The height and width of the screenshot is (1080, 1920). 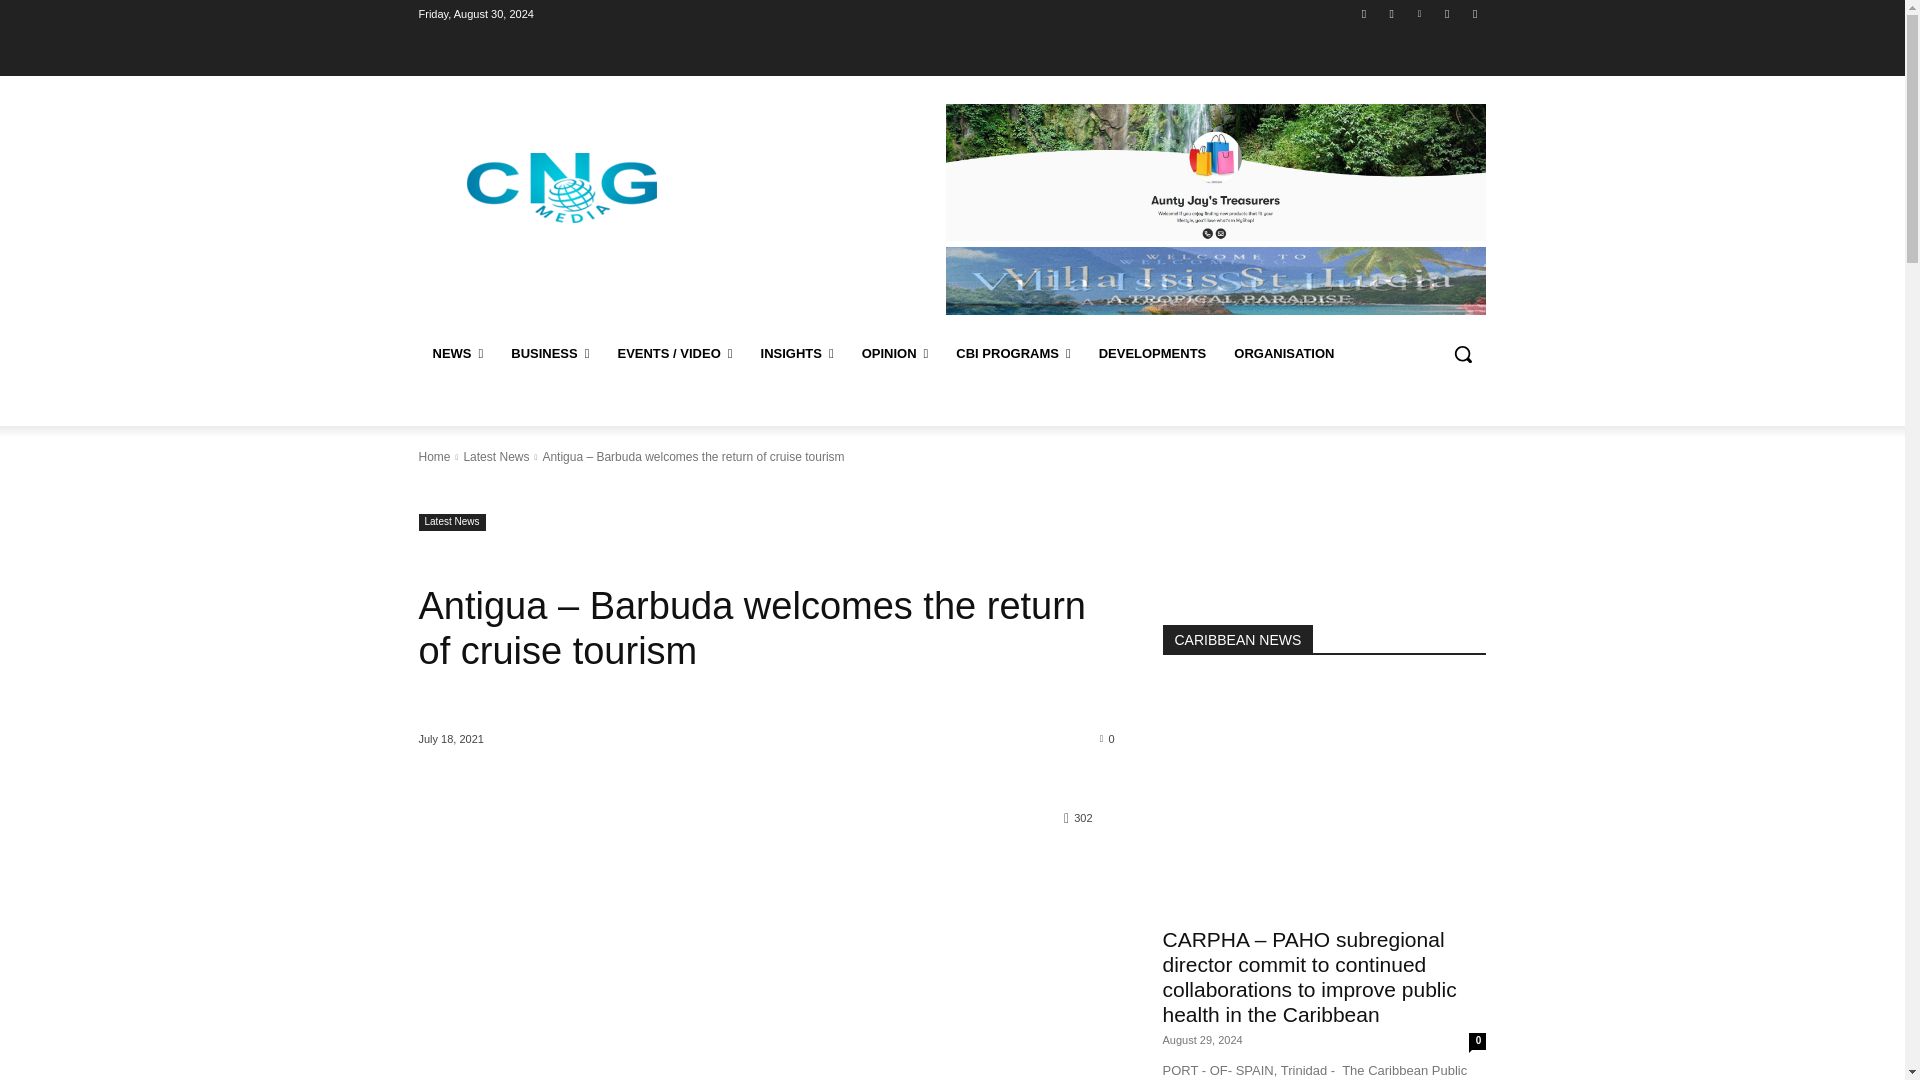 What do you see at coordinates (458, 354) in the screenshot?
I see `NEWS` at bounding box center [458, 354].